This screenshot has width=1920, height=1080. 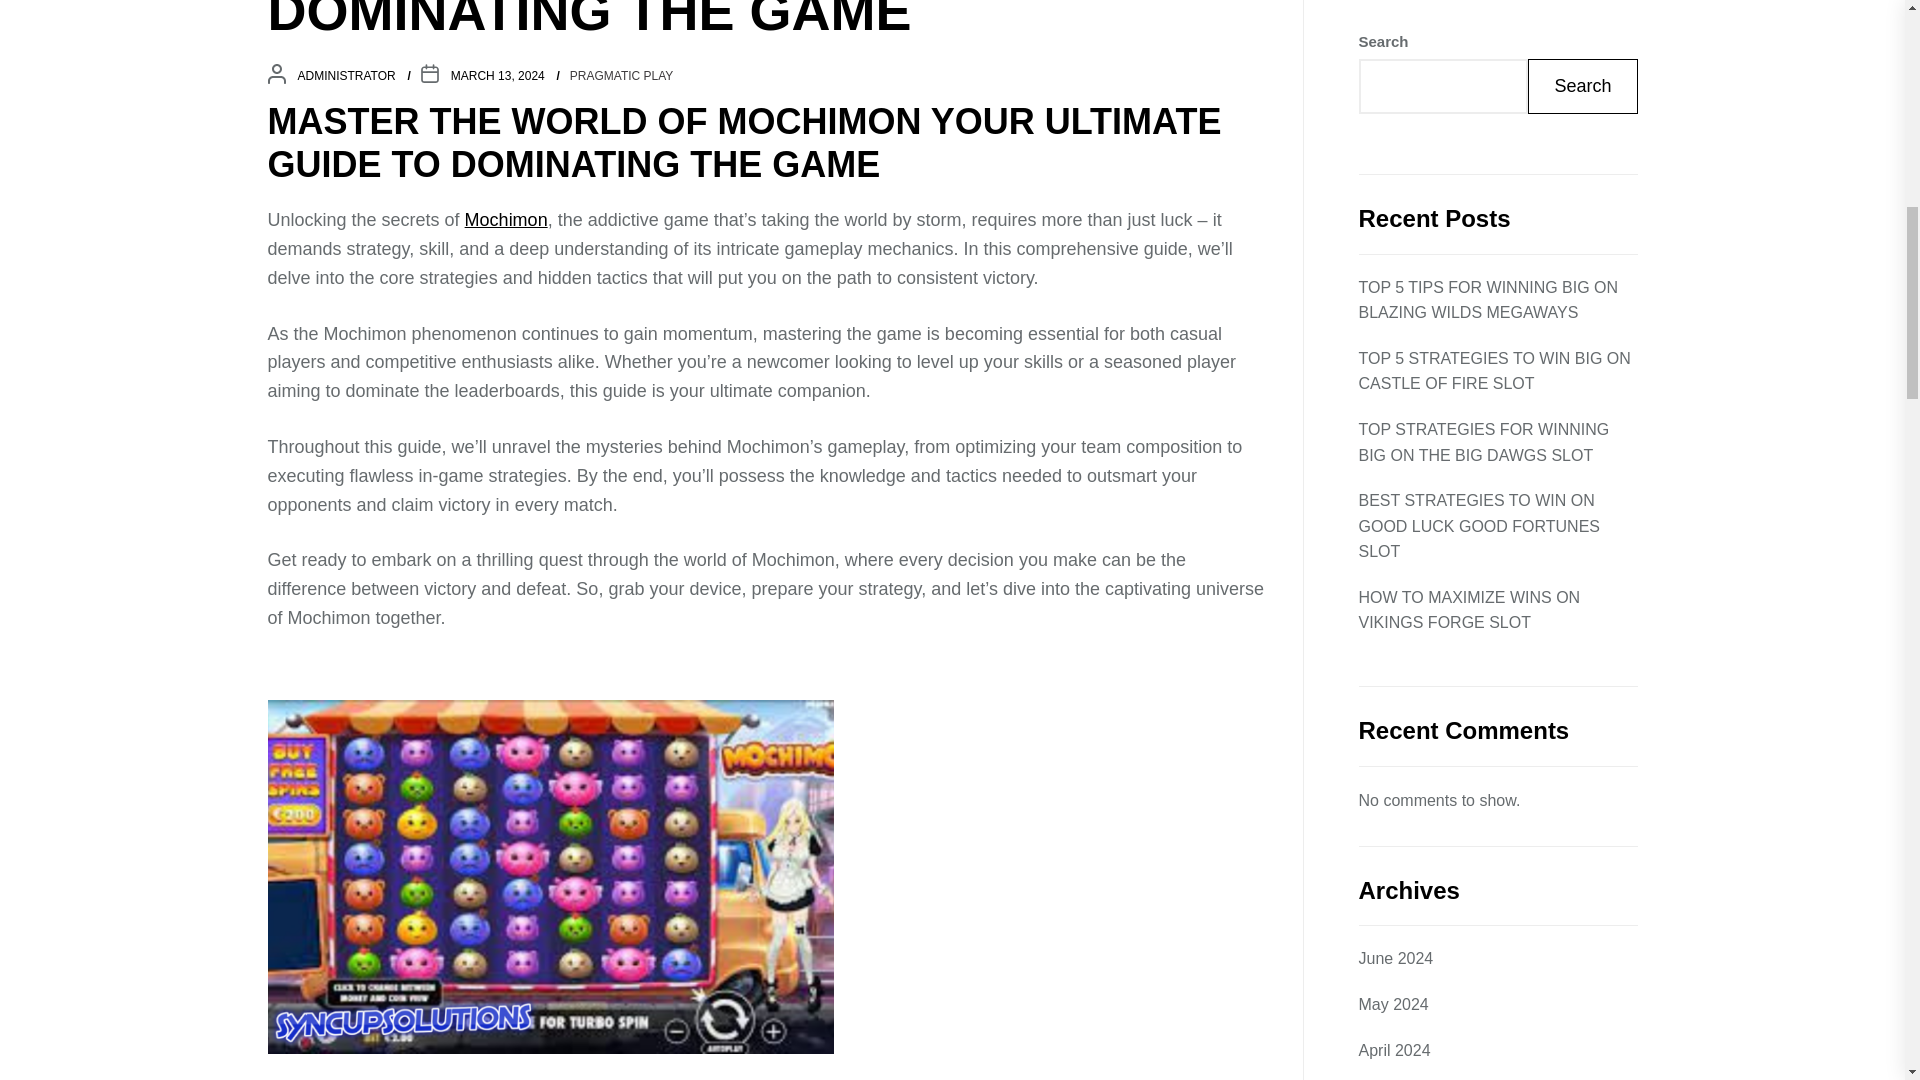 What do you see at coordinates (1418, 558) in the screenshot?
I see `JOKER GAMING` at bounding box center [1418, 558].